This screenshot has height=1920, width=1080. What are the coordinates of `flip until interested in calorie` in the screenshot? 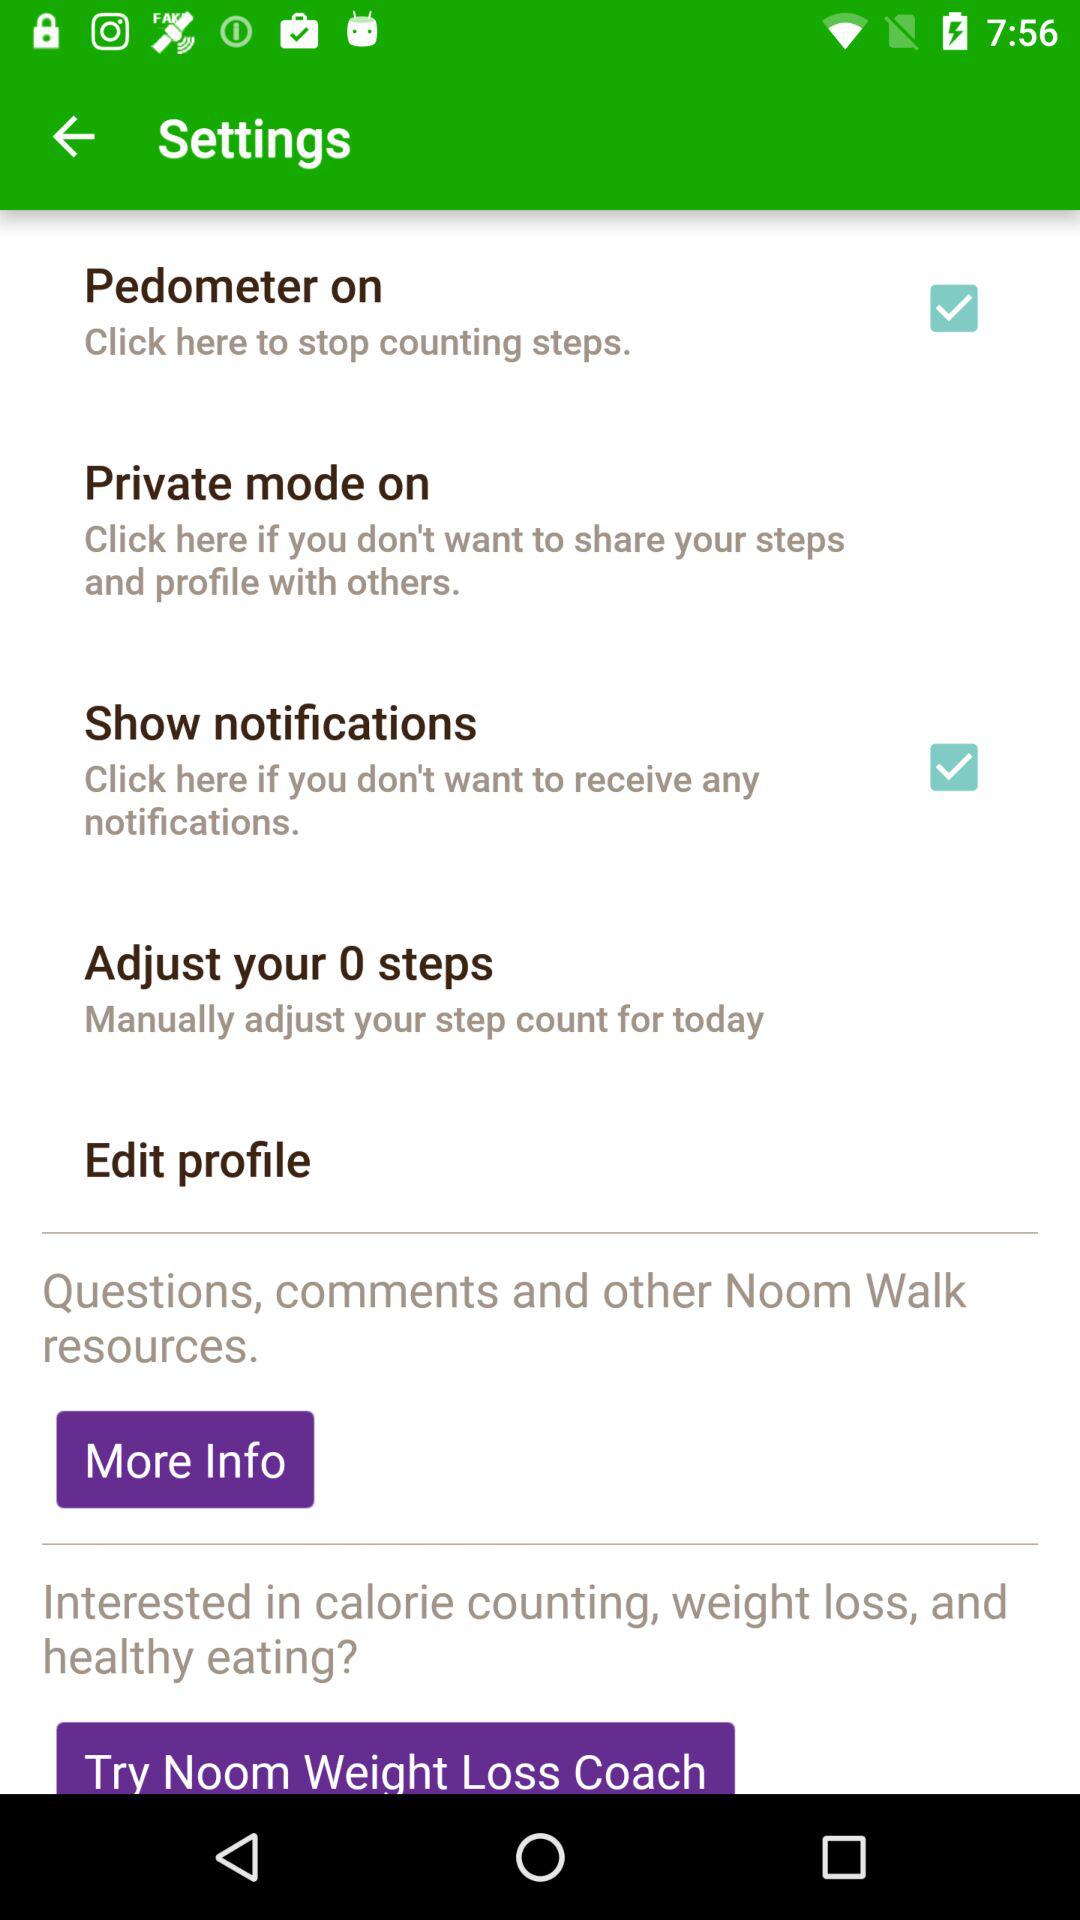 It's located at (540, 1627).